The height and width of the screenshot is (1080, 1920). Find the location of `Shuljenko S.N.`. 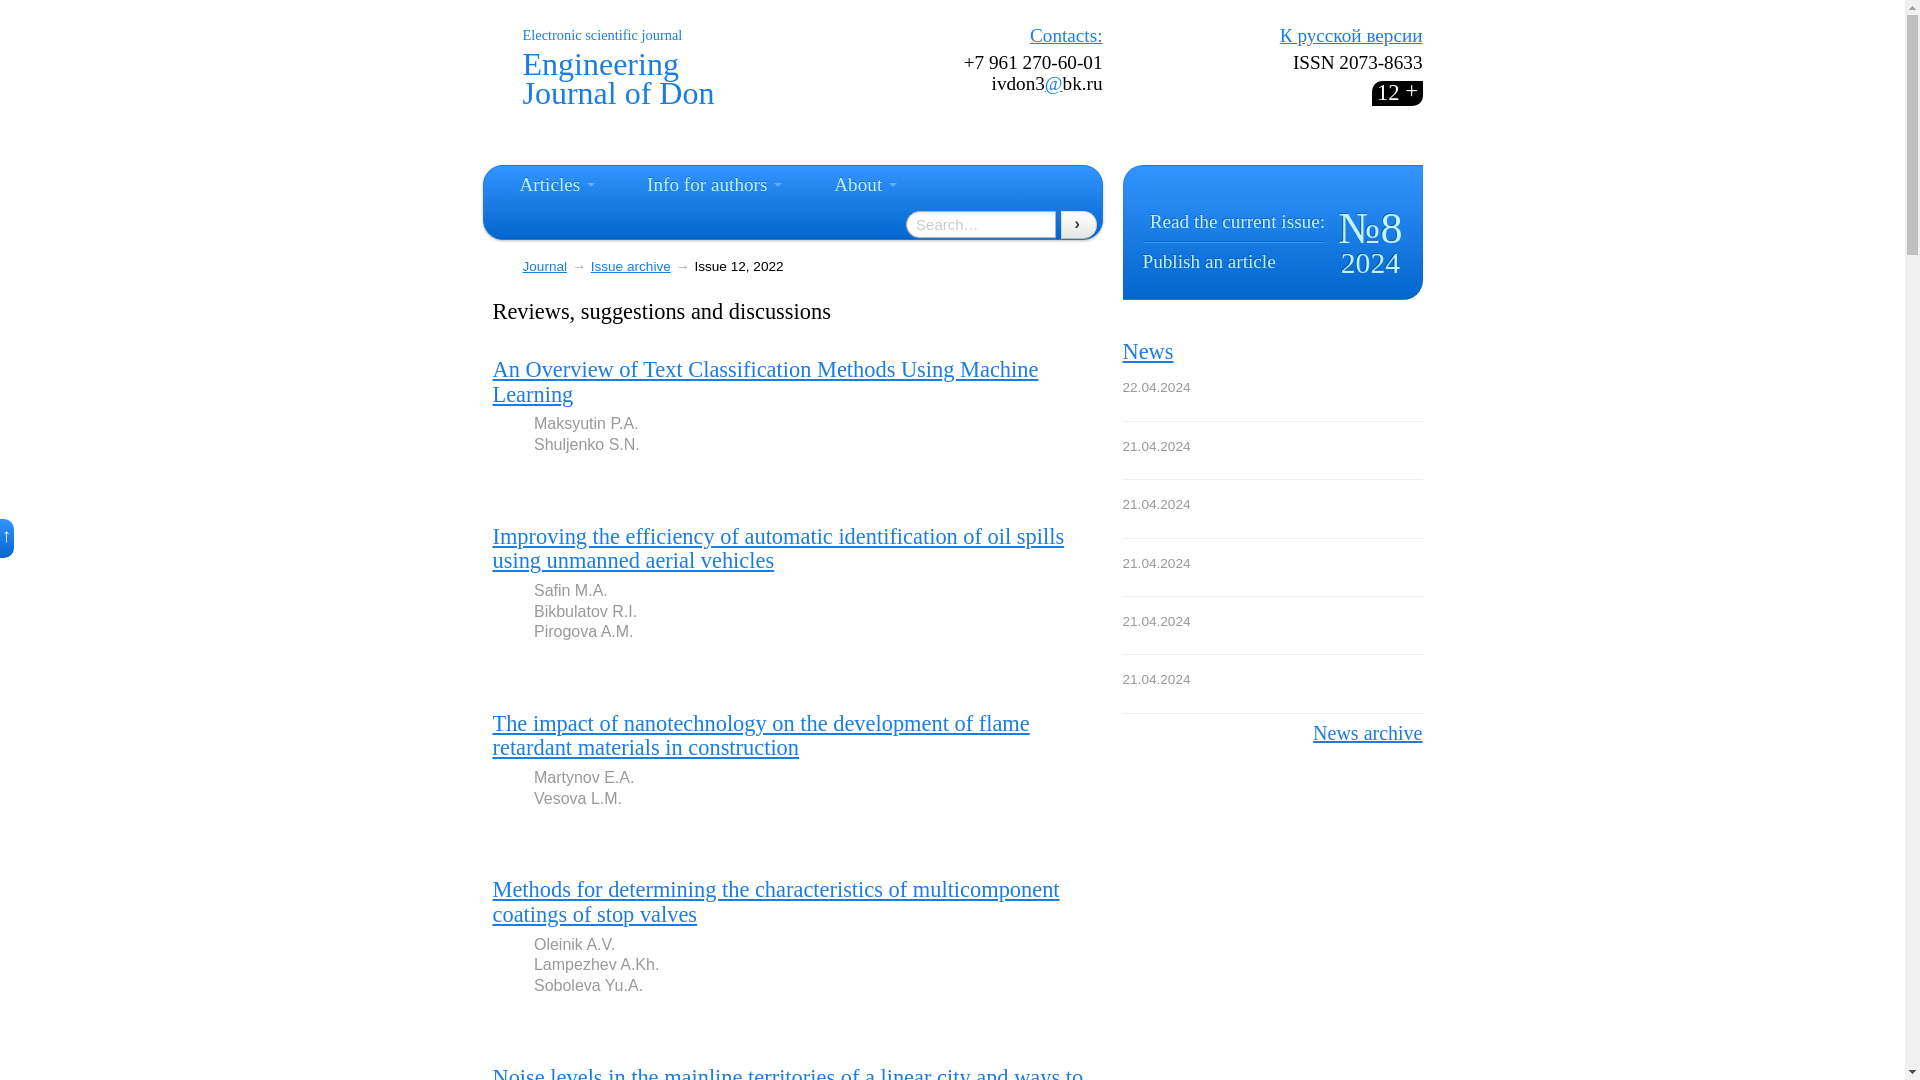

Shuljenko S.N. is located at coordinates (586, 444).